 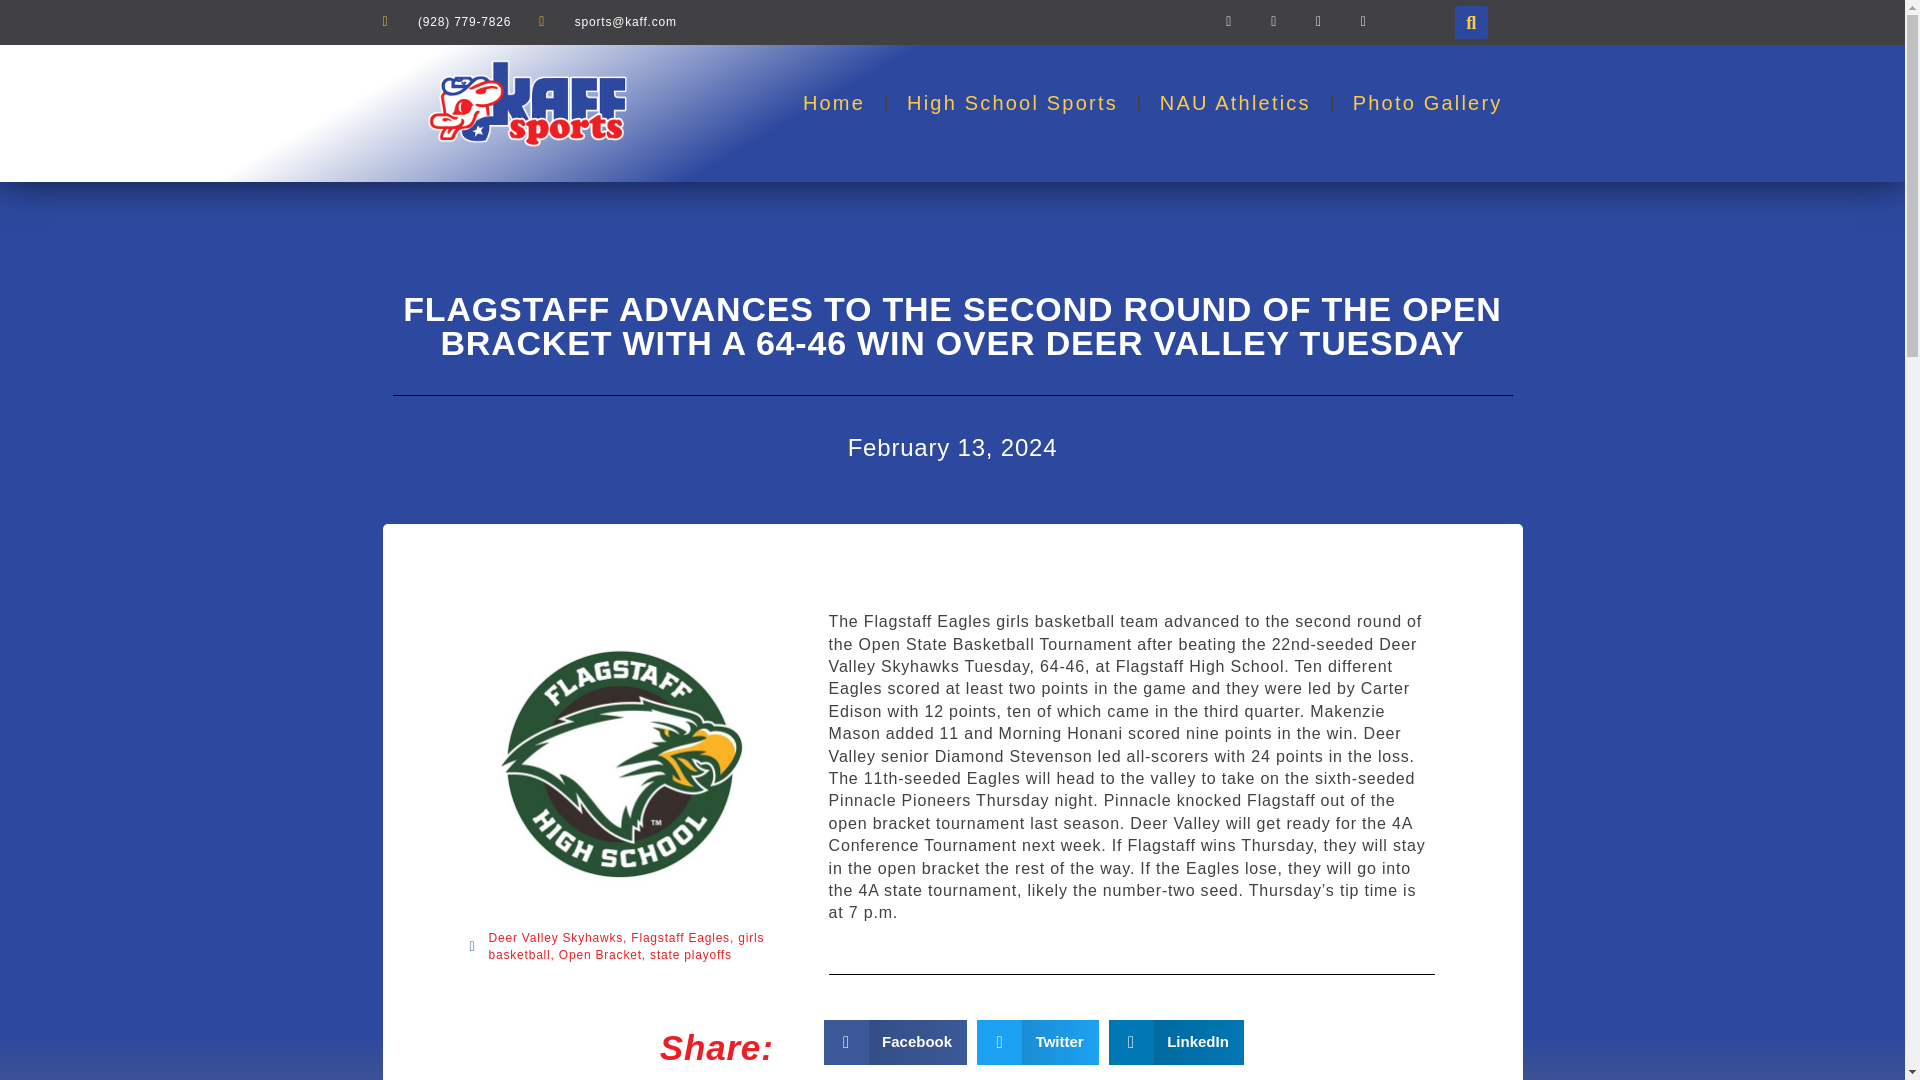 What do you see at coordinates (600, 955) in the screenshot?
I see `Open Bracket` at bounding box center [600, 955].